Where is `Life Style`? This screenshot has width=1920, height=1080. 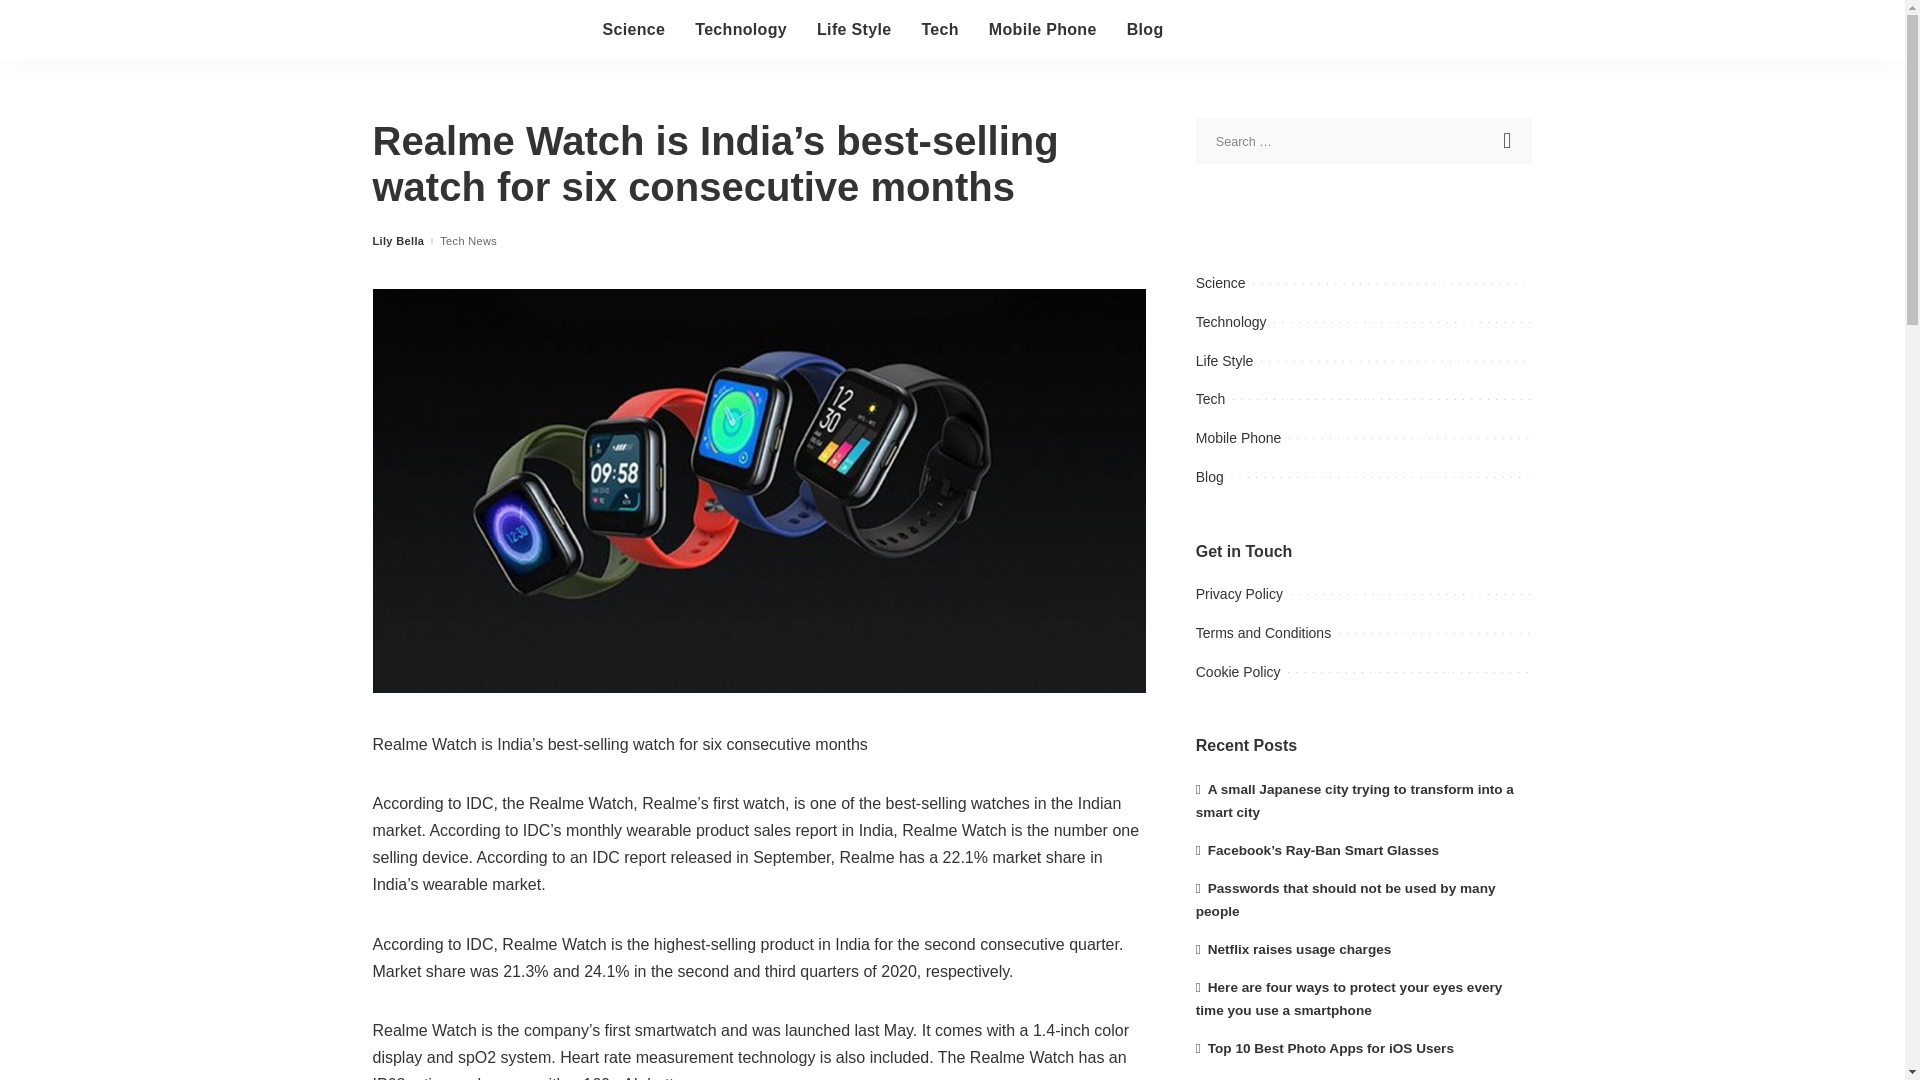 Life Style is located at coordinates (1224, 361).